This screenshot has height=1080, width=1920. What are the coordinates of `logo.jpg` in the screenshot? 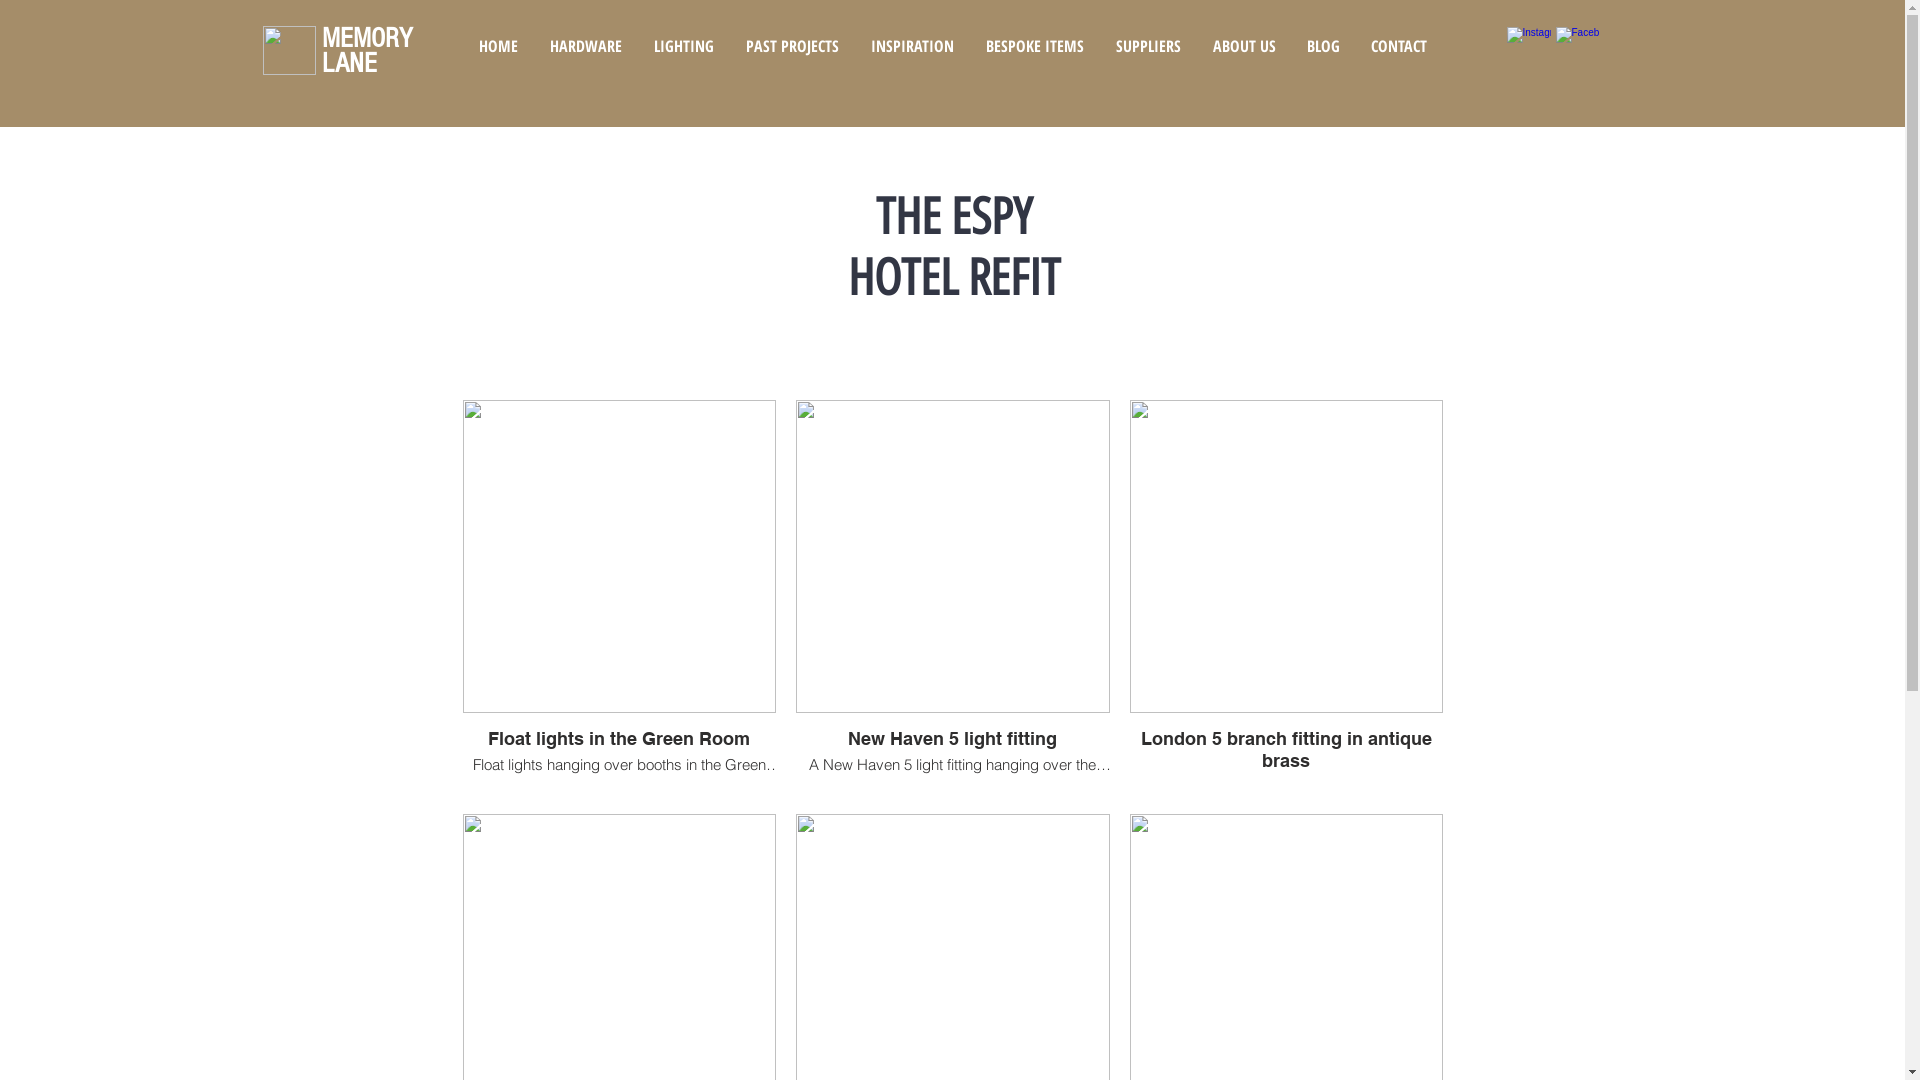 It's located at (288, 50).